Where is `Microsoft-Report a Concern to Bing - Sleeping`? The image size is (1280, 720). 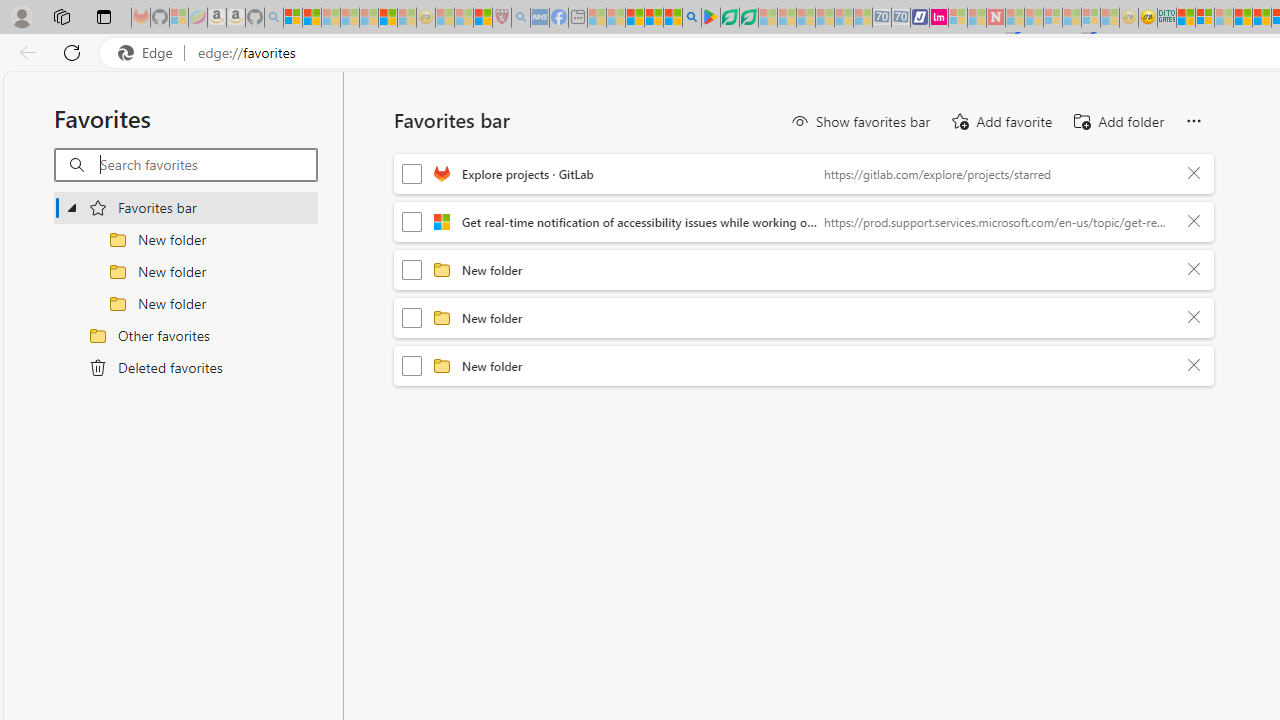
Microsoft-Report a Concern to Bing - Sleeping is located at coordinates (179, 18).